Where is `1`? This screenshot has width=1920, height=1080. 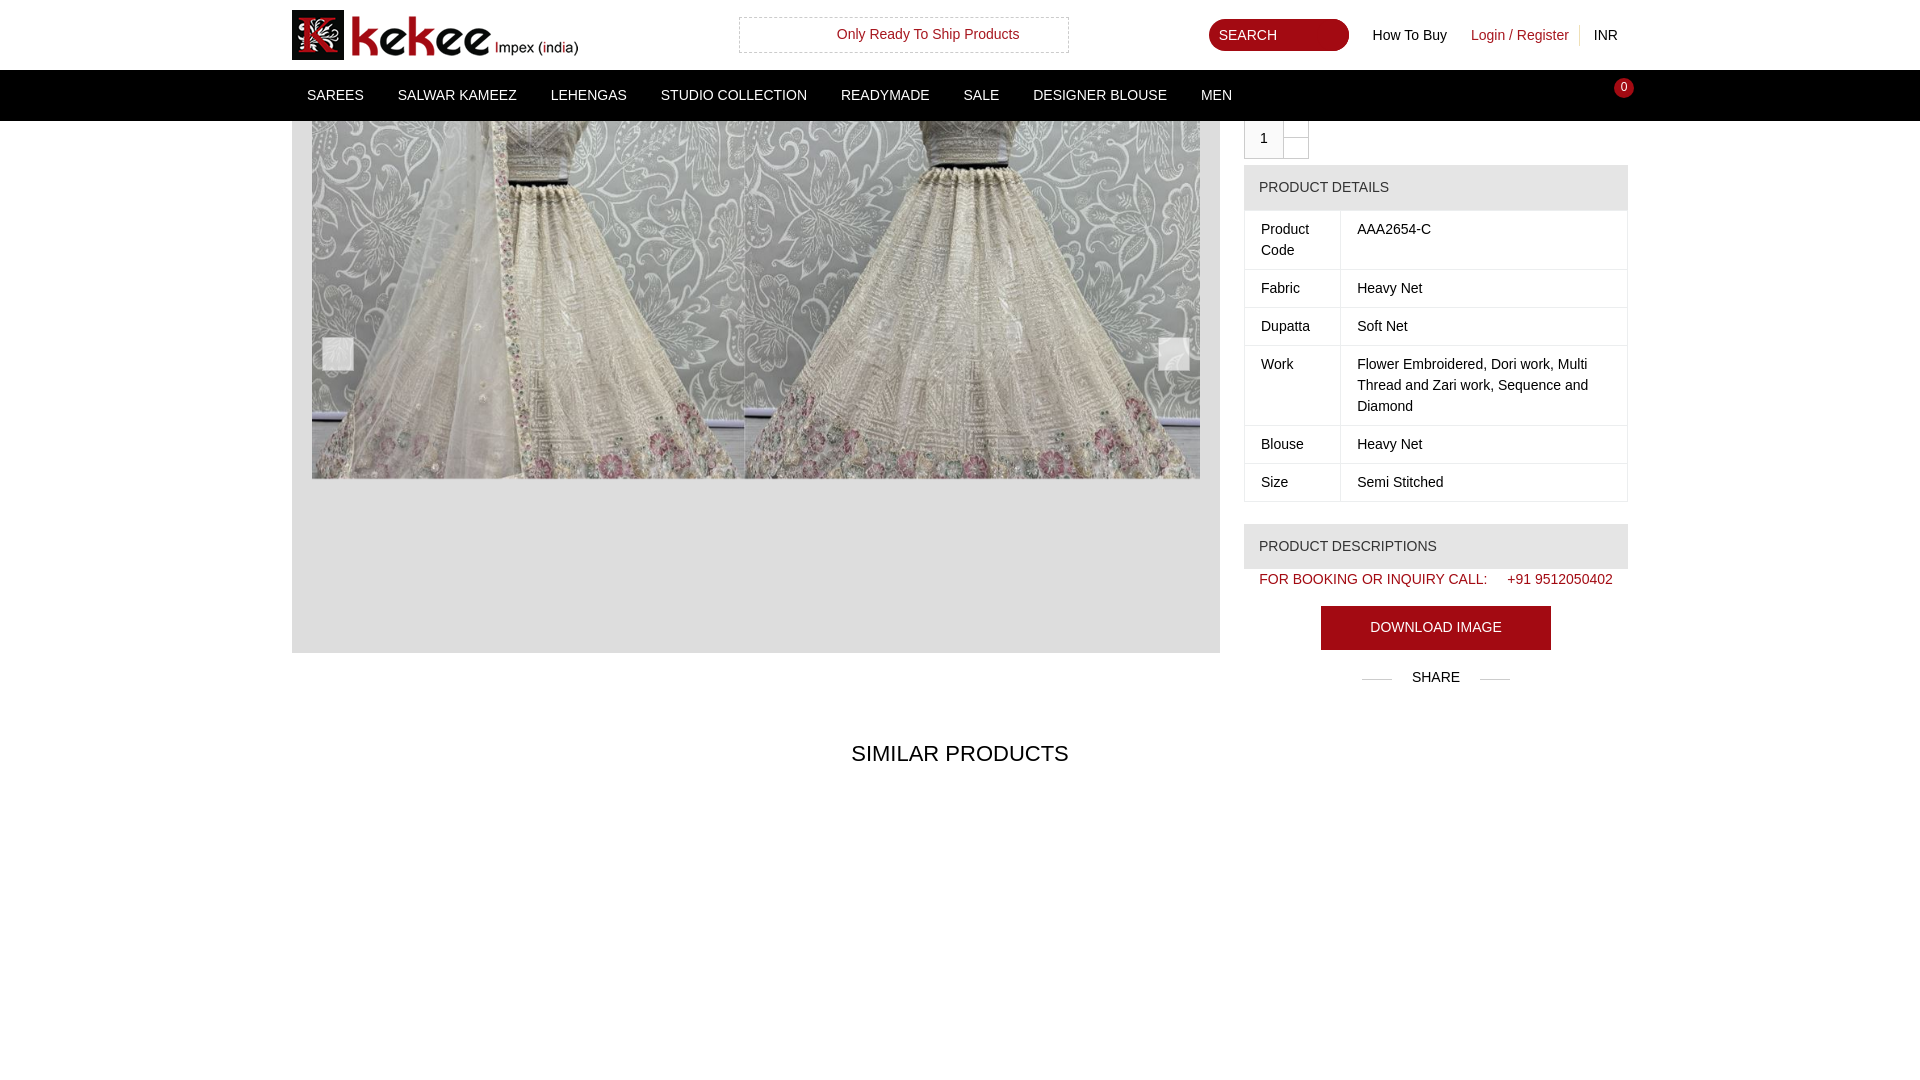 1 is located at coordinates (1264, 137).